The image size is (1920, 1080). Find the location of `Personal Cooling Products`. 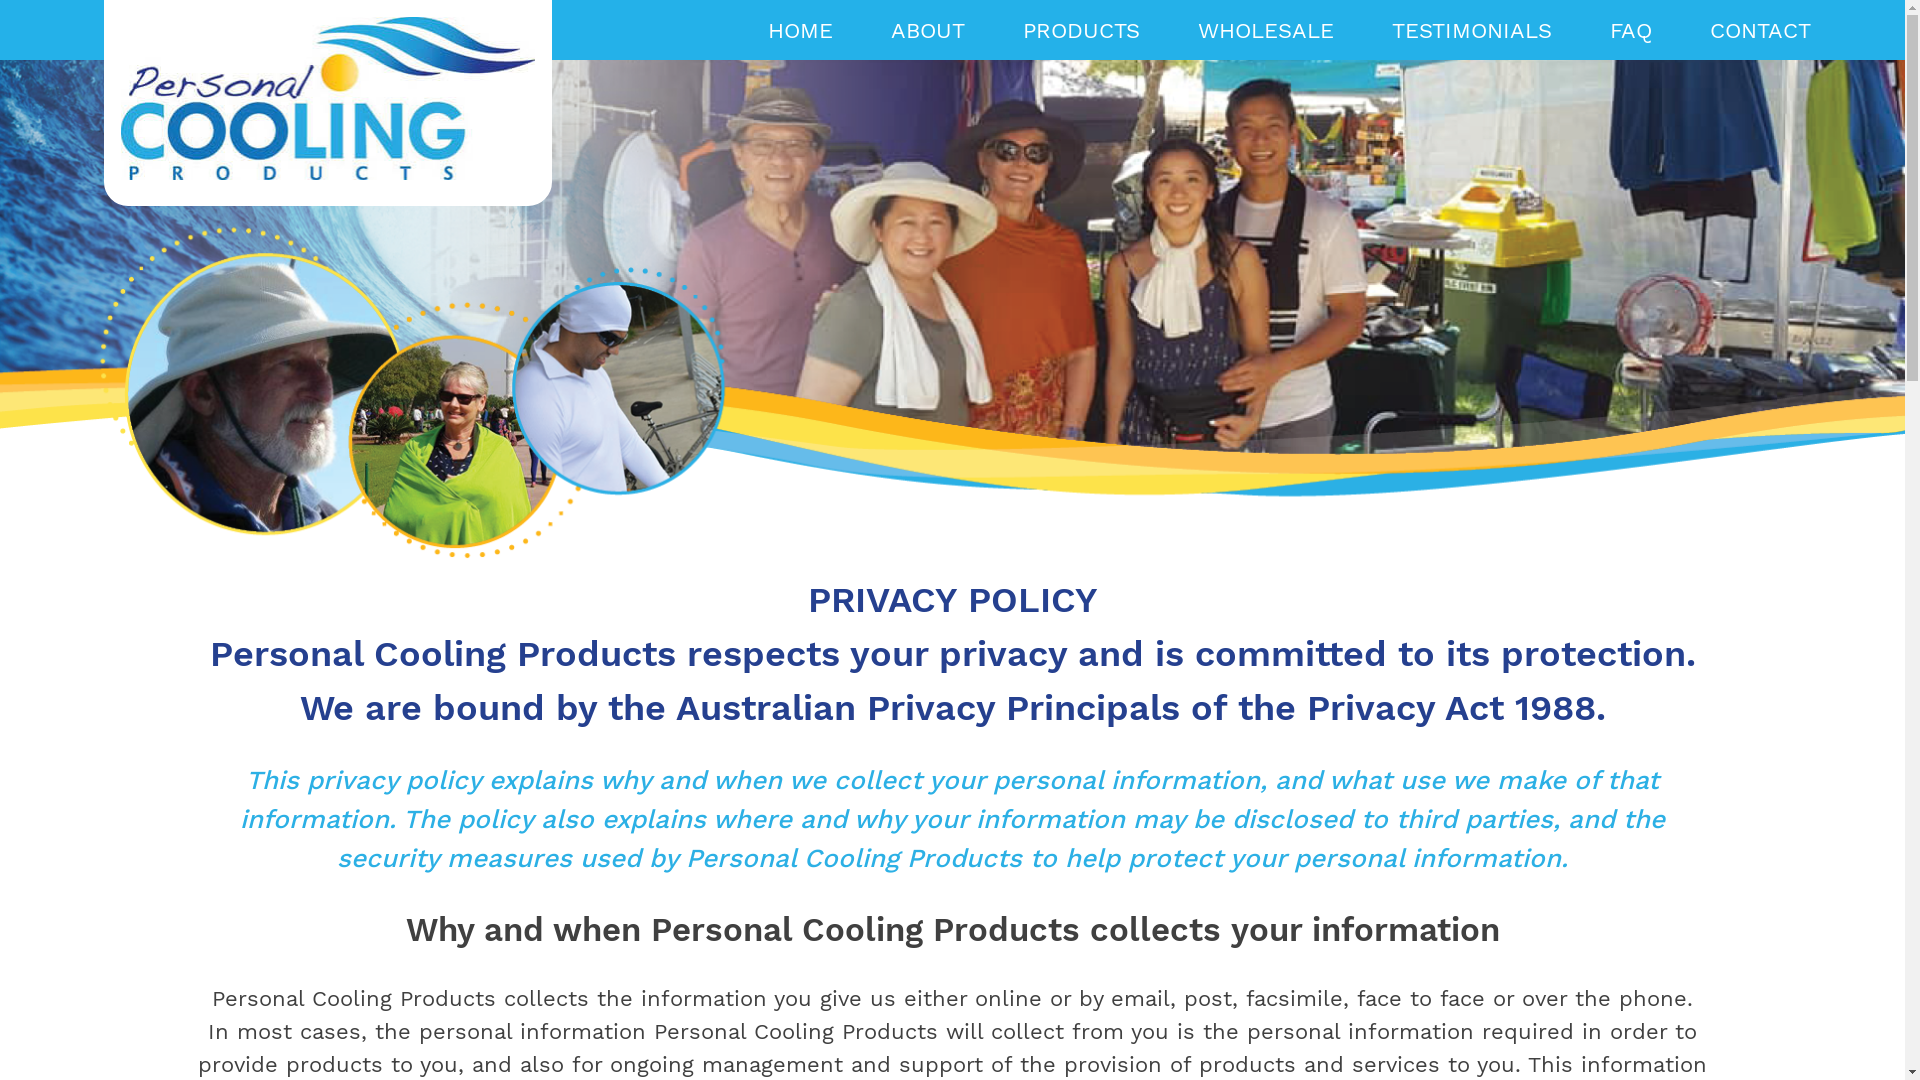

Personal Cooling Products is located at coordinates (263, 228).